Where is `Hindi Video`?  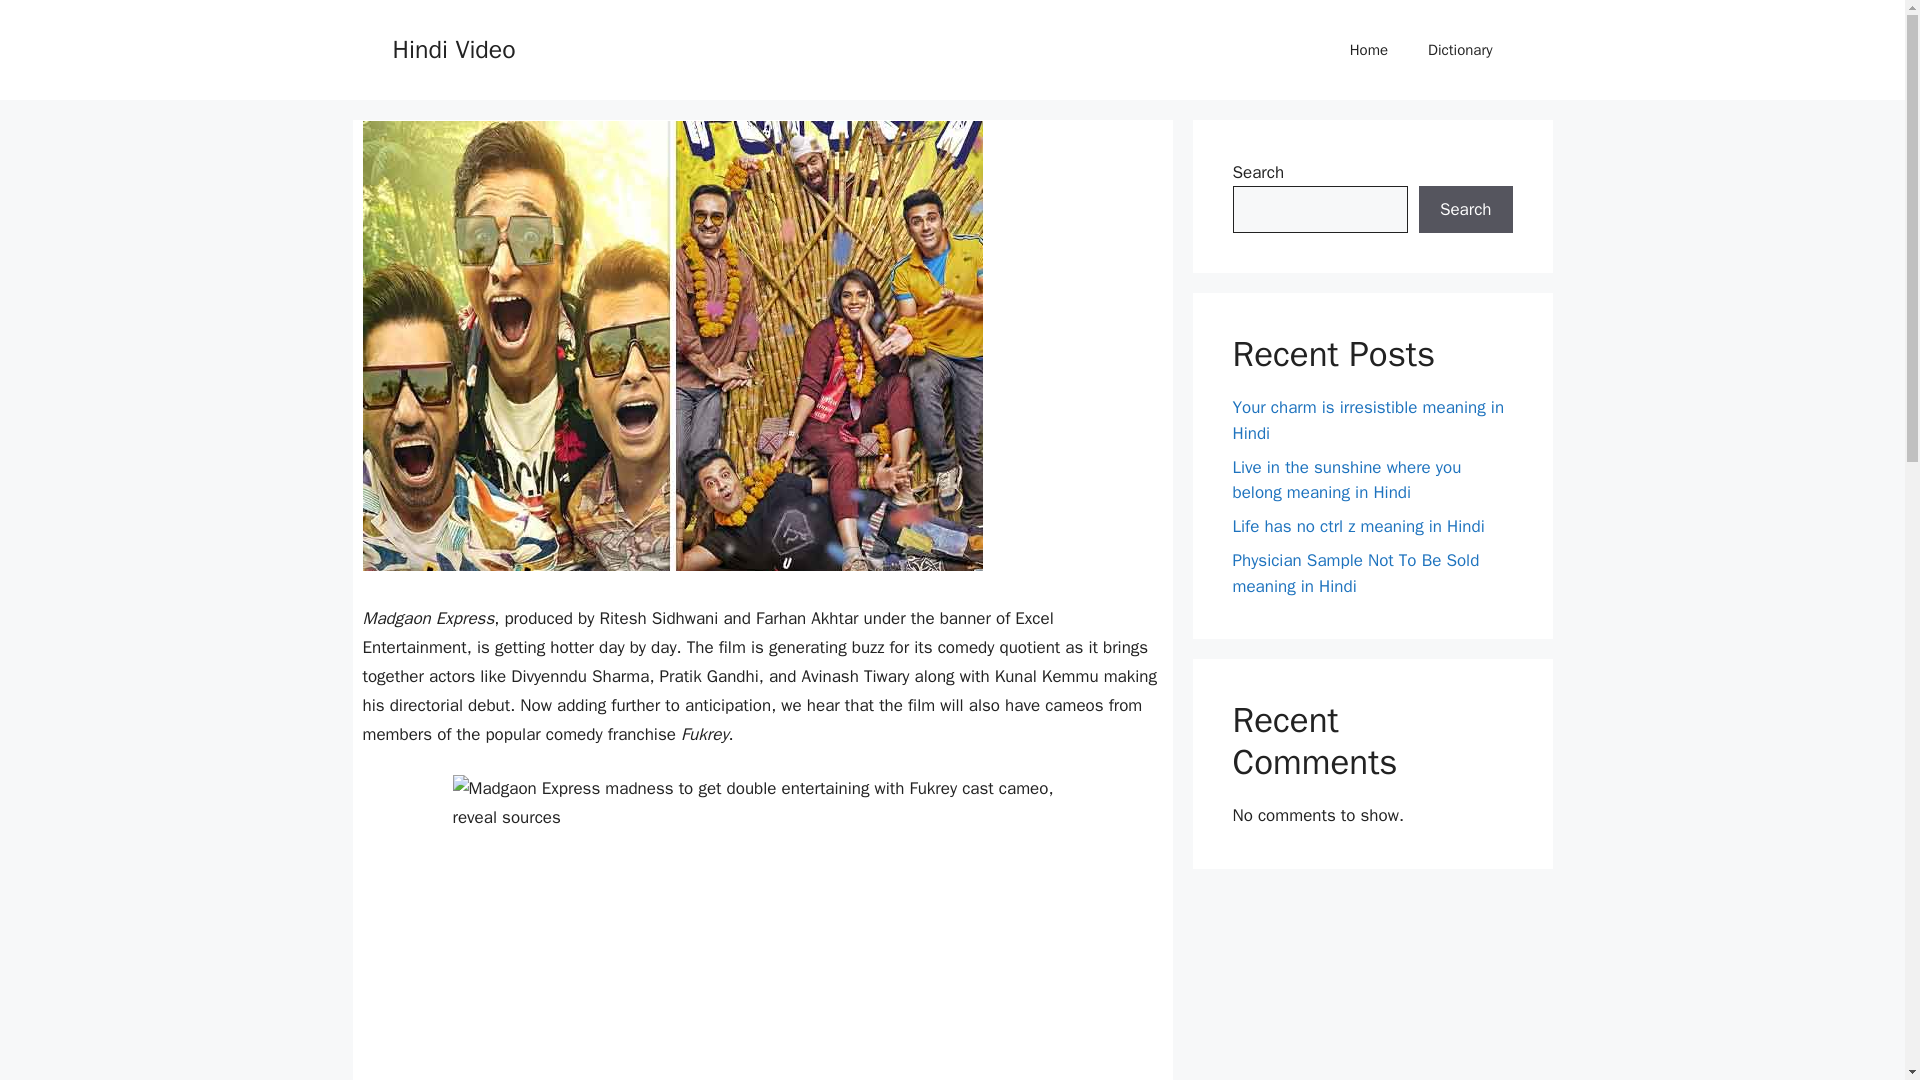
Hindi Video is located at coordinates (452, 48).